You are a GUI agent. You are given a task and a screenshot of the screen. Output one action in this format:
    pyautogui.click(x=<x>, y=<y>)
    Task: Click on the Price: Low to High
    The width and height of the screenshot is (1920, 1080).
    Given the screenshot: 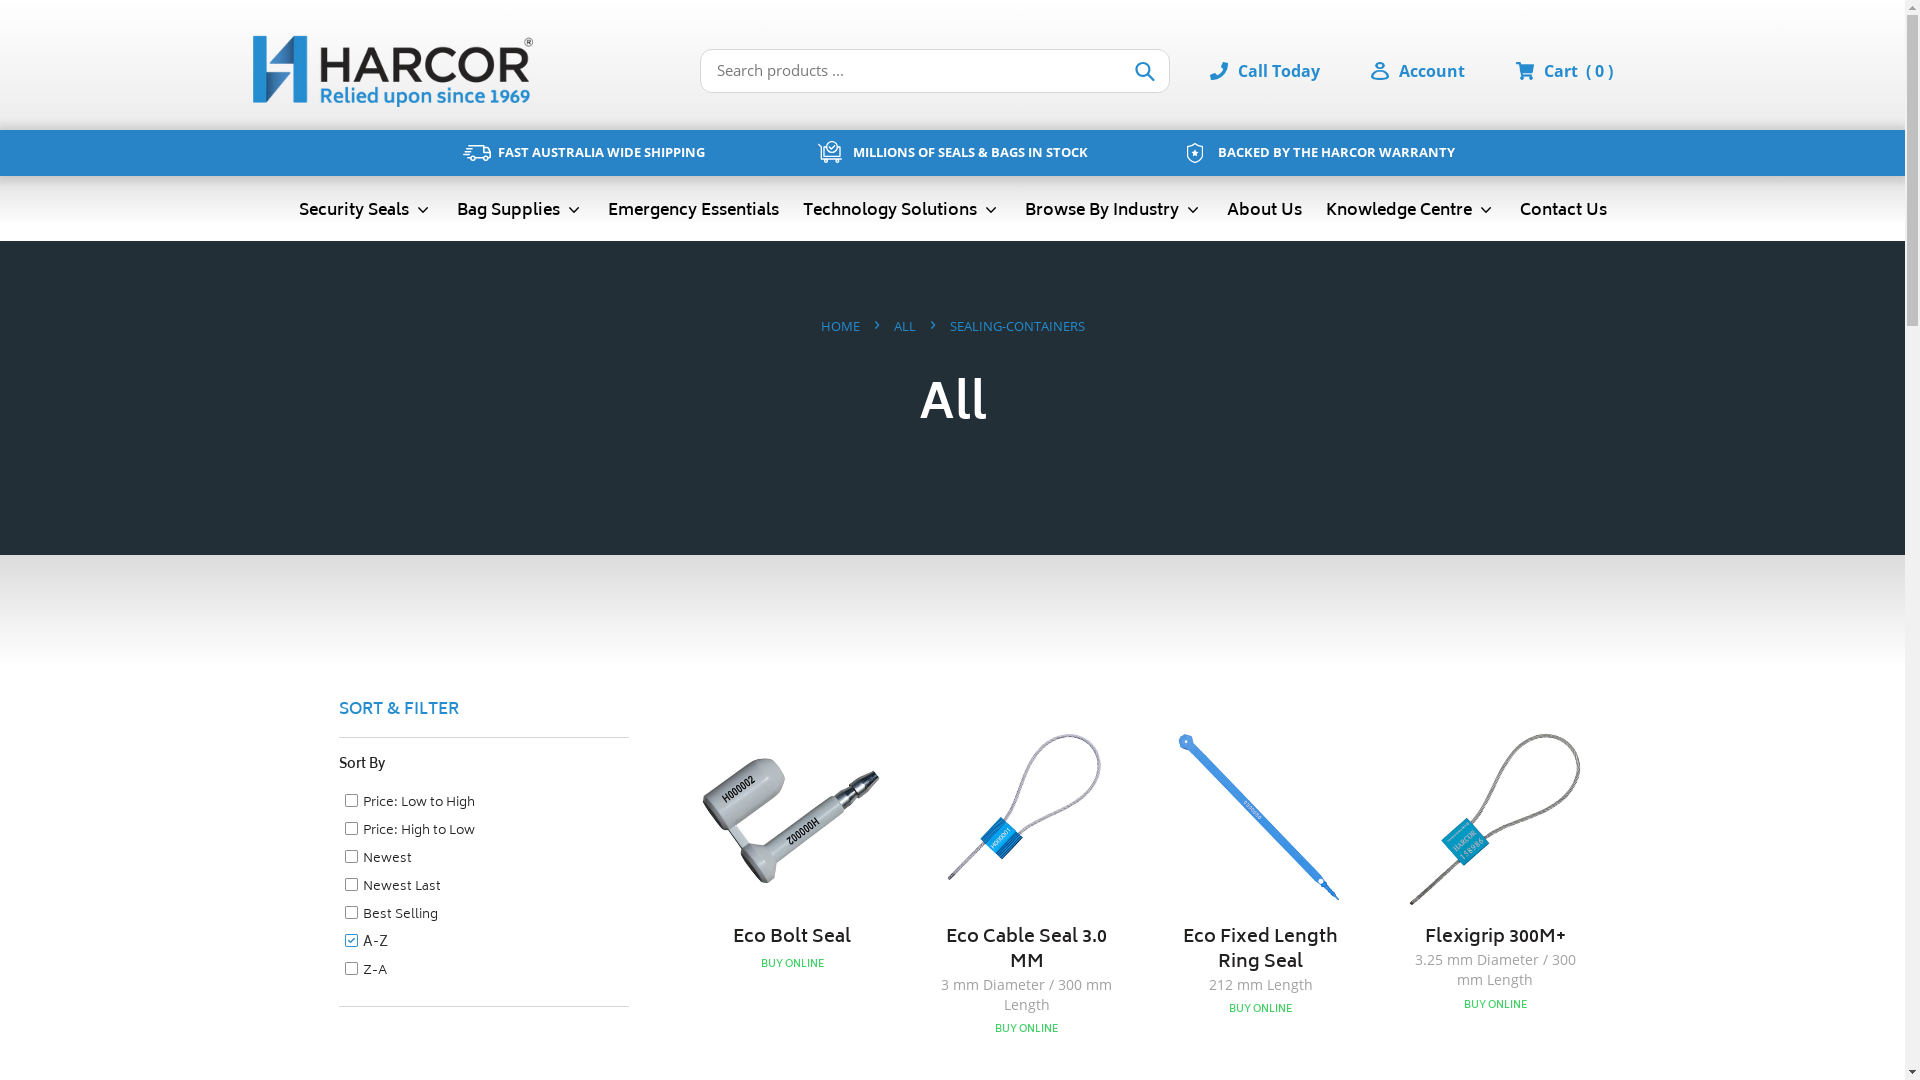 What is the action you would take?
    pyautogui.click(x=409, y=804)
    